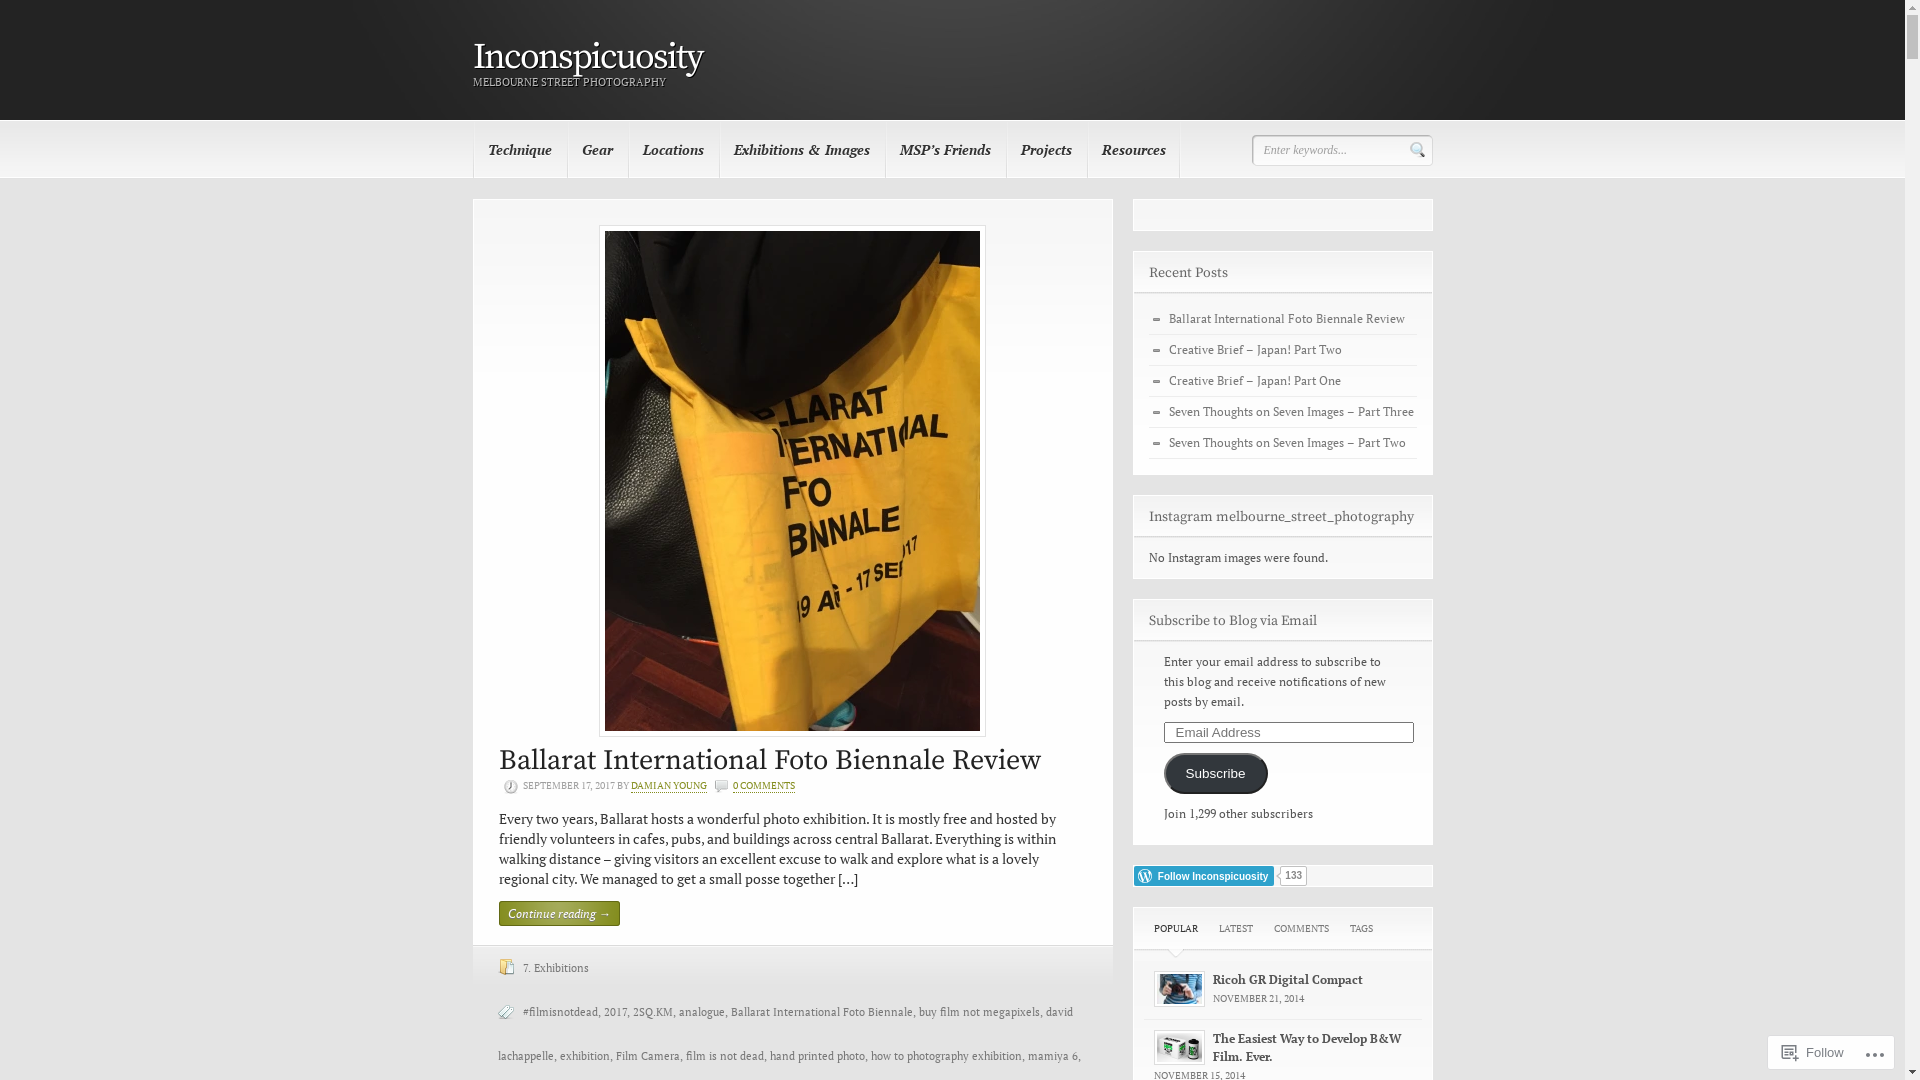 This screenshot has width=1920, height=1080. Describe the element at coordinates (769, 760) in the screenshot. I see `Ballarat International Foto Biennale Review` at that location.